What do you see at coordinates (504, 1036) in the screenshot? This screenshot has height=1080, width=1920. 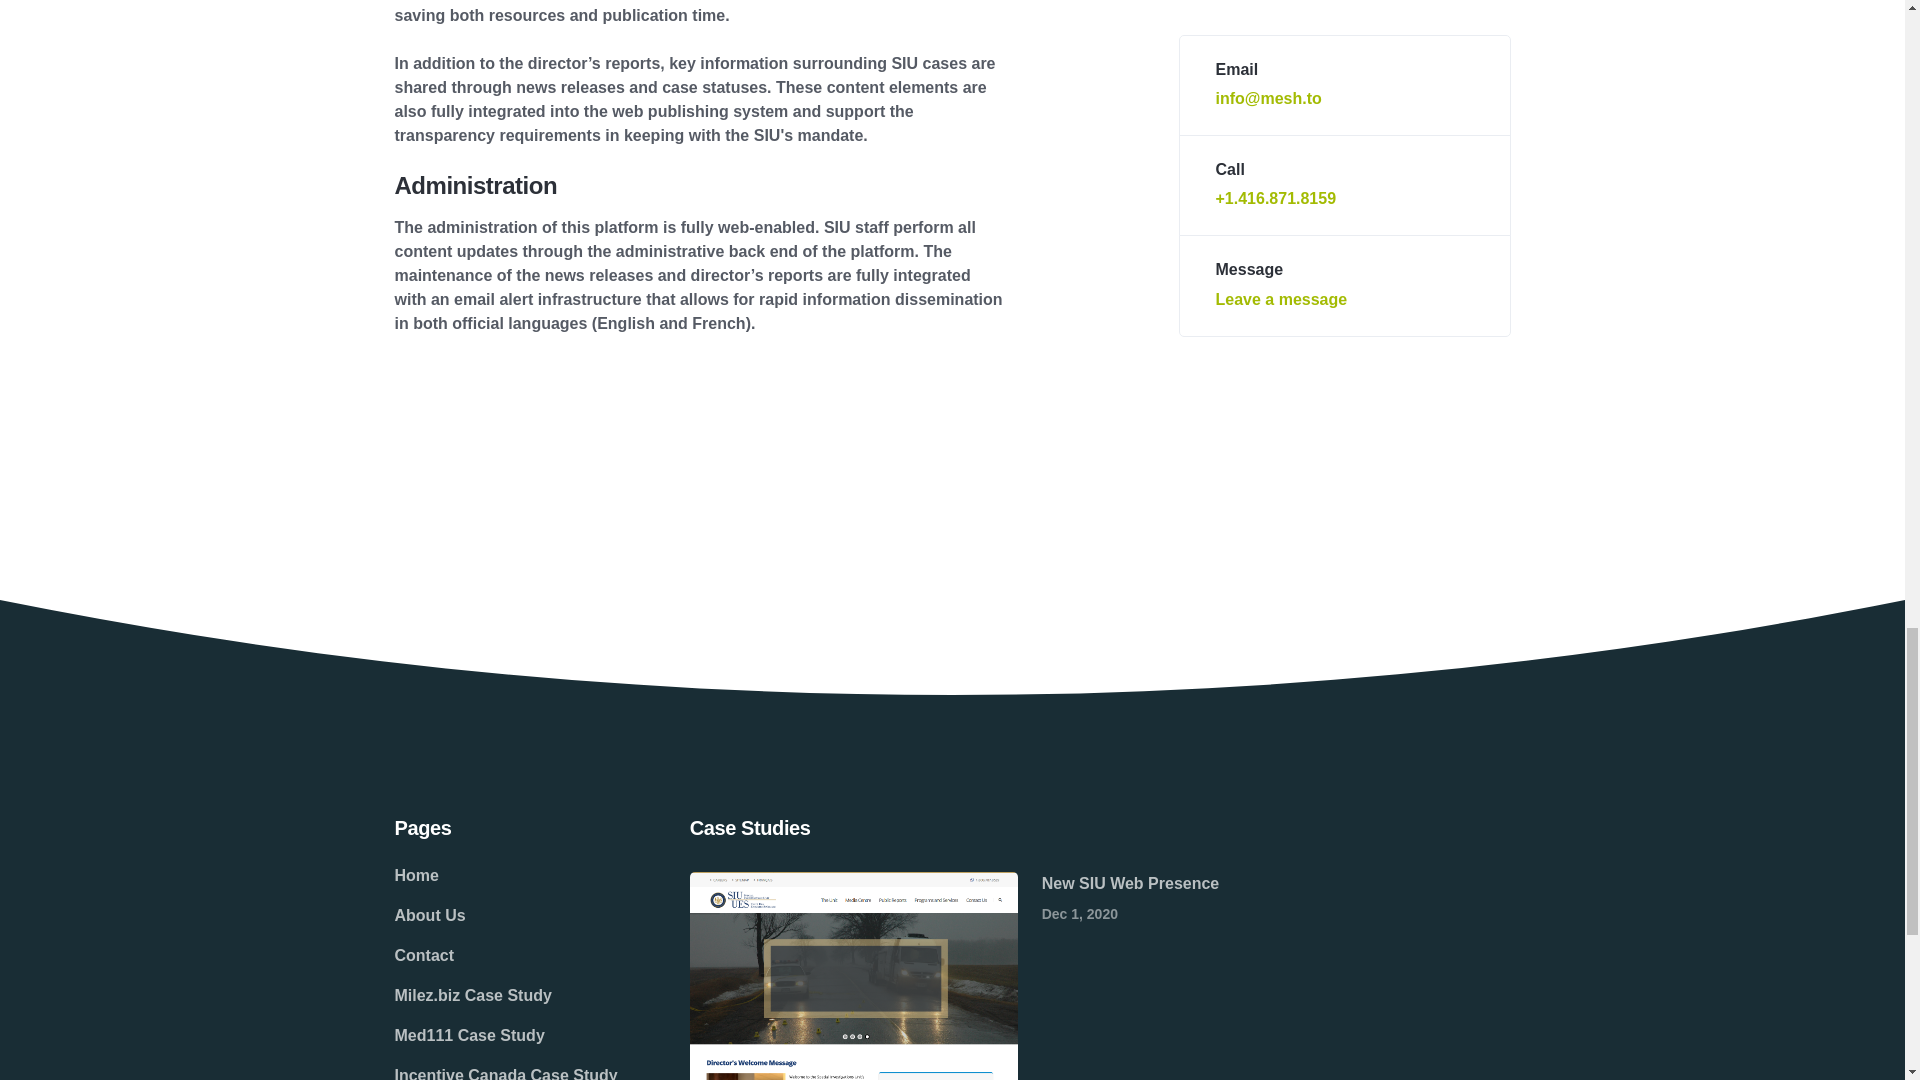 I see `Med111 Case Study` at bounding box center [504, 1036].